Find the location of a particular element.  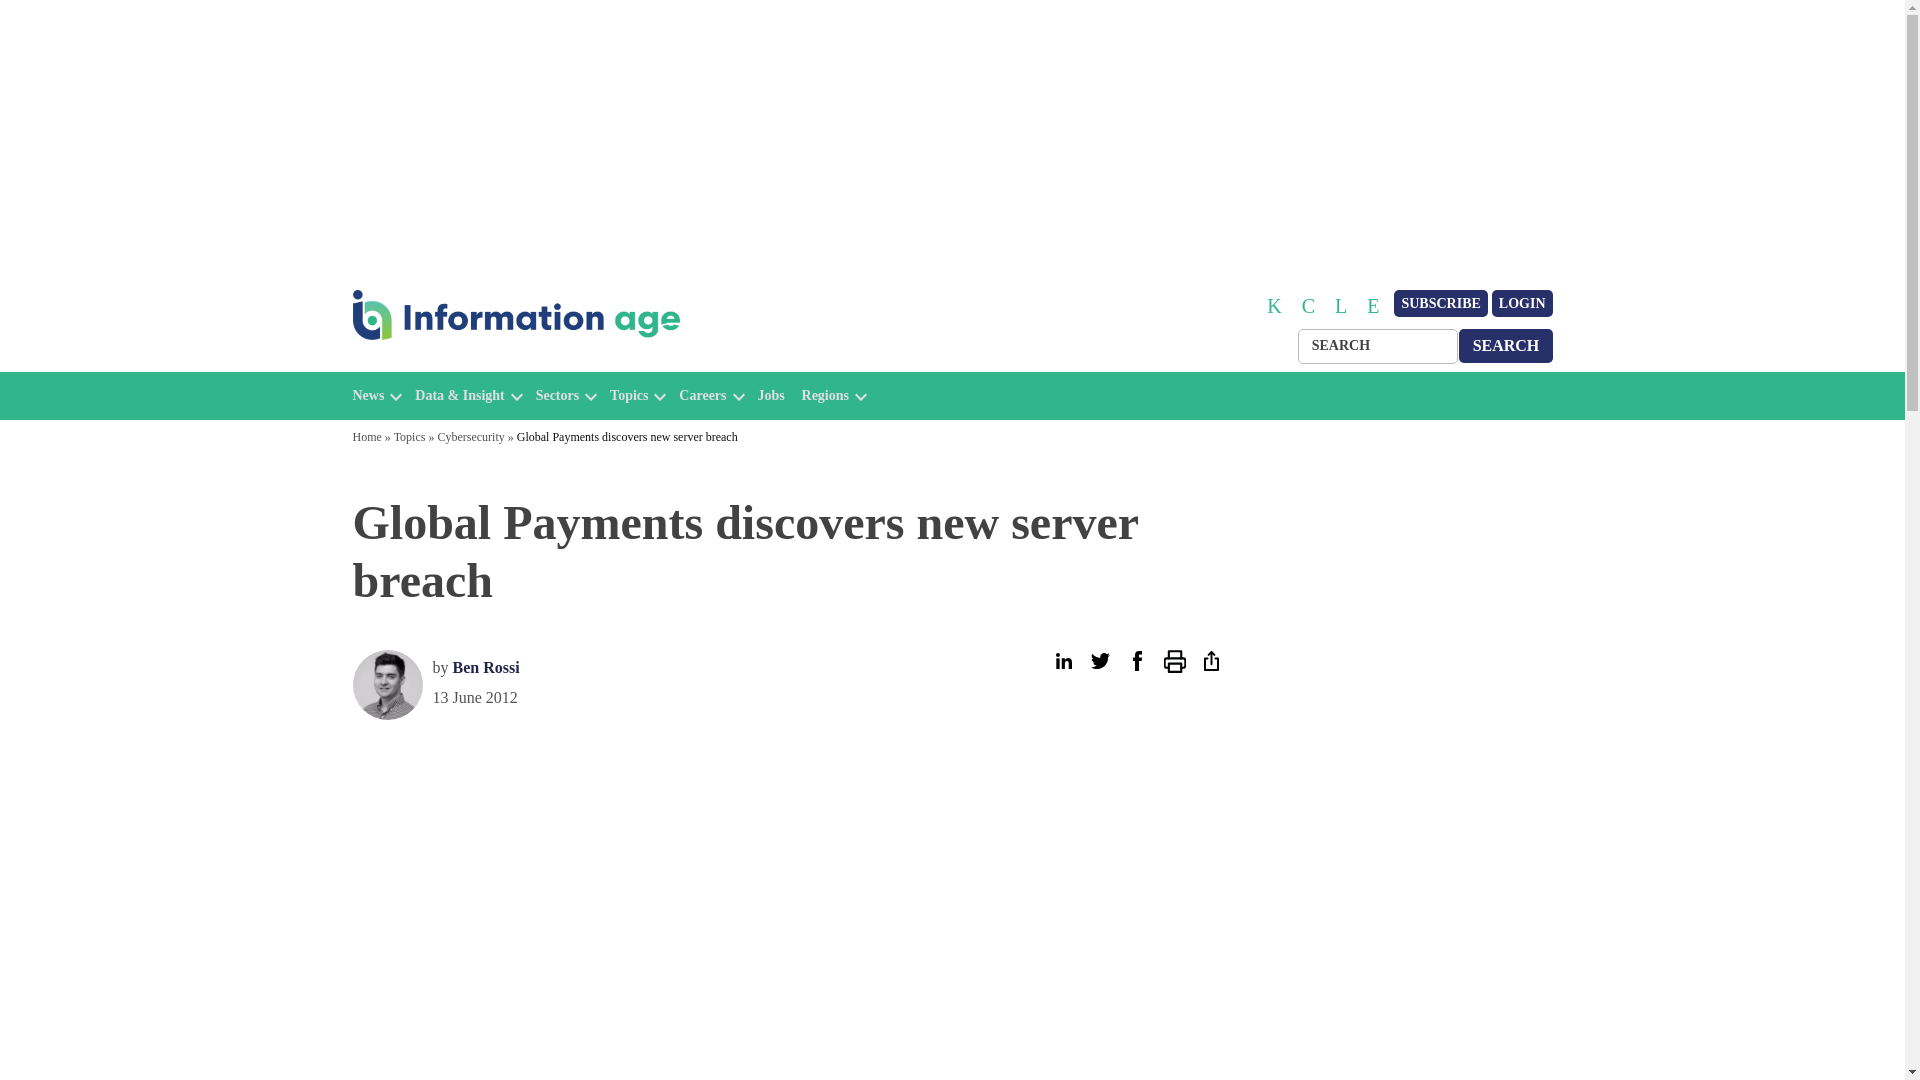

SEARCH is located at coordinates (1506, 345).